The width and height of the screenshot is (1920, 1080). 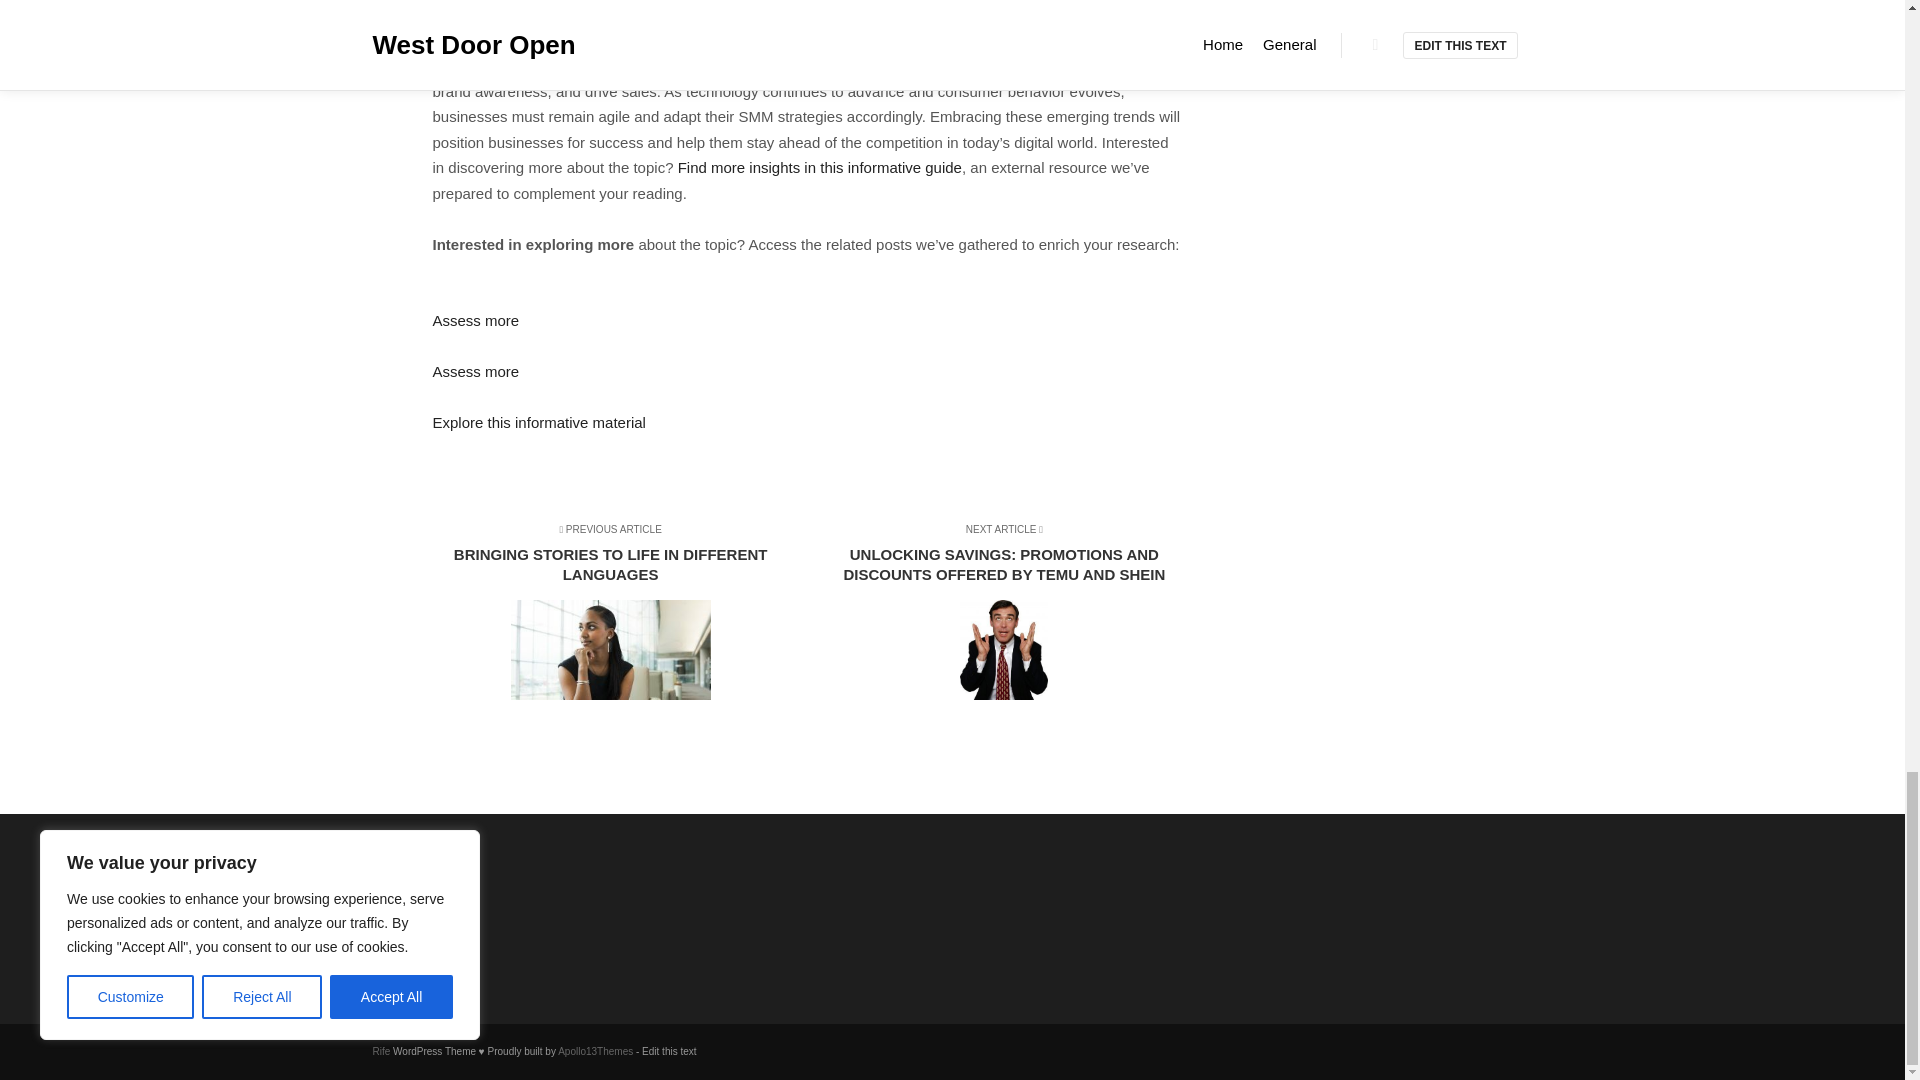 What do you see at coordinates (819, 167) in the screenshot?
I see `Find more insights in this informative guide` at bounding box center [819, 167].